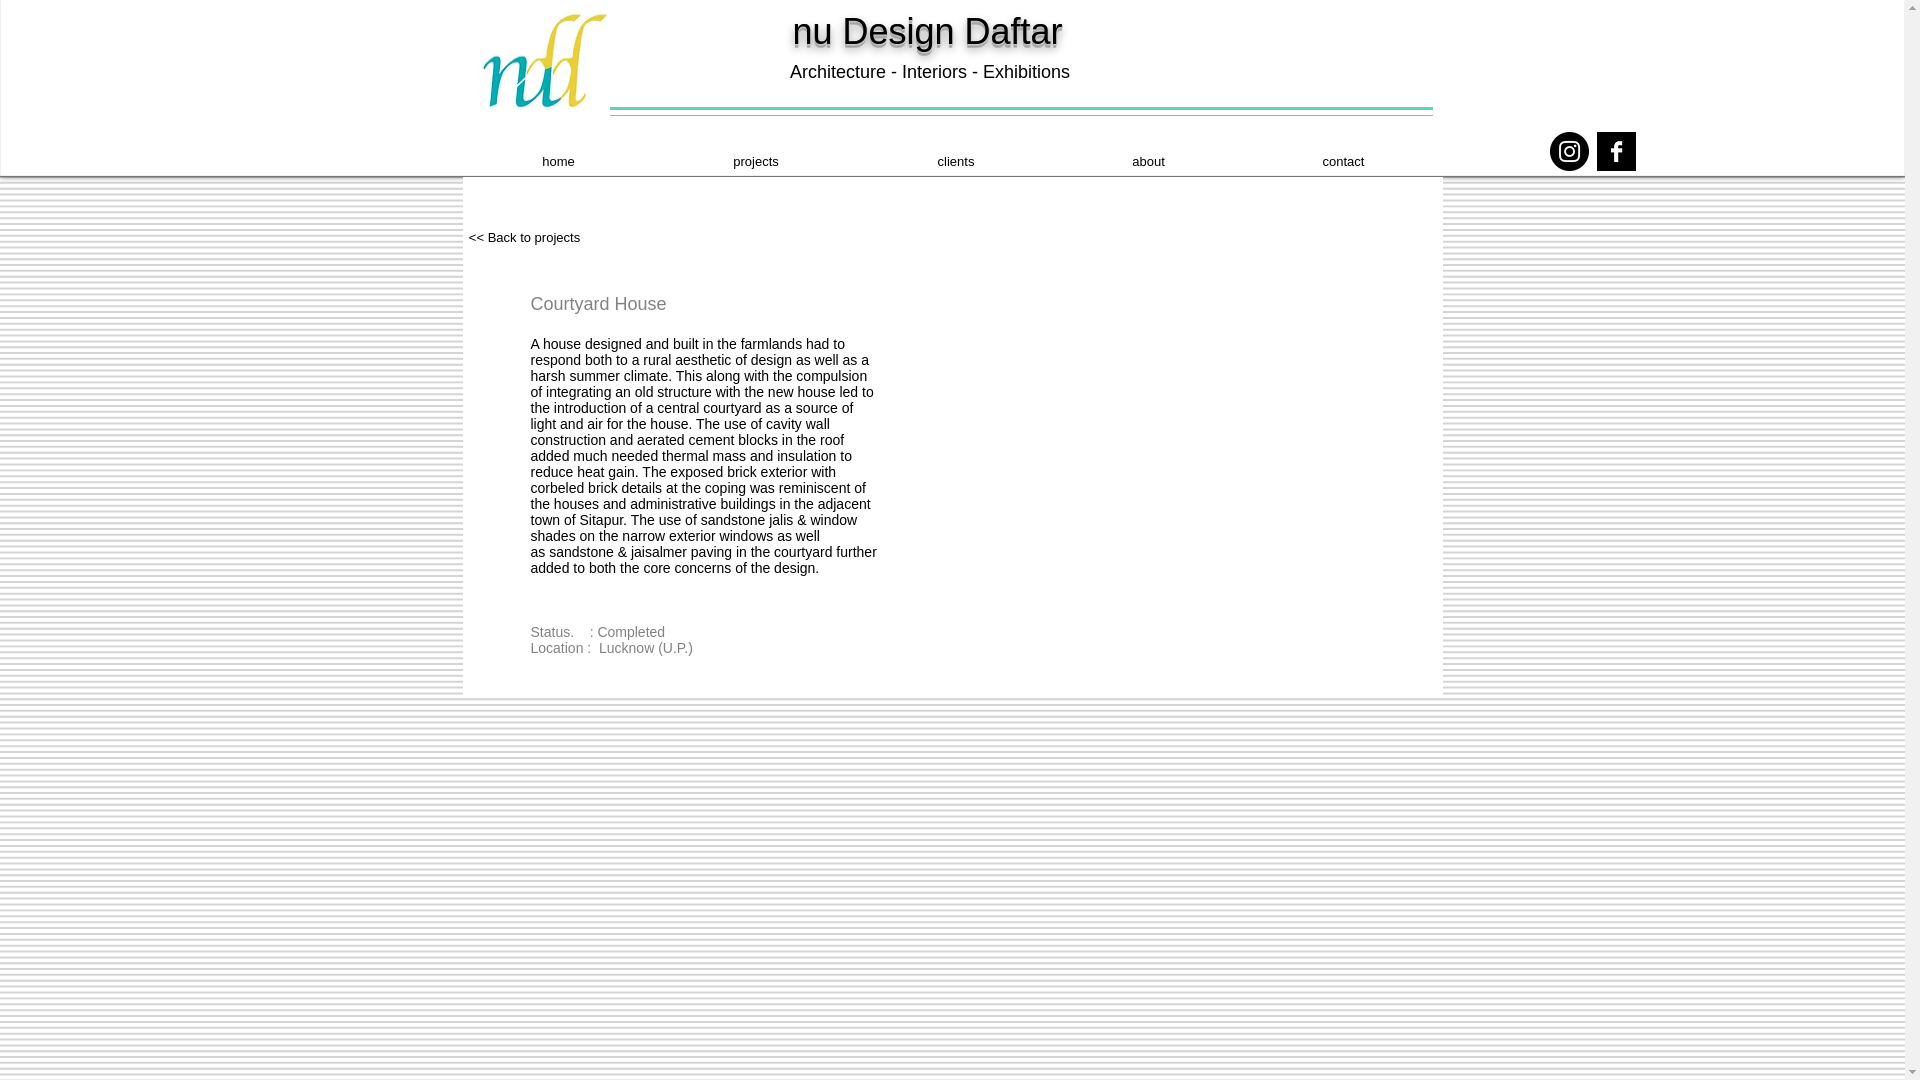 Image resolution: width=1920 pixels, height=1080 pixels. Describe the element at coordinates (1344, 161) in the screenshot. I see `contact` at that location.